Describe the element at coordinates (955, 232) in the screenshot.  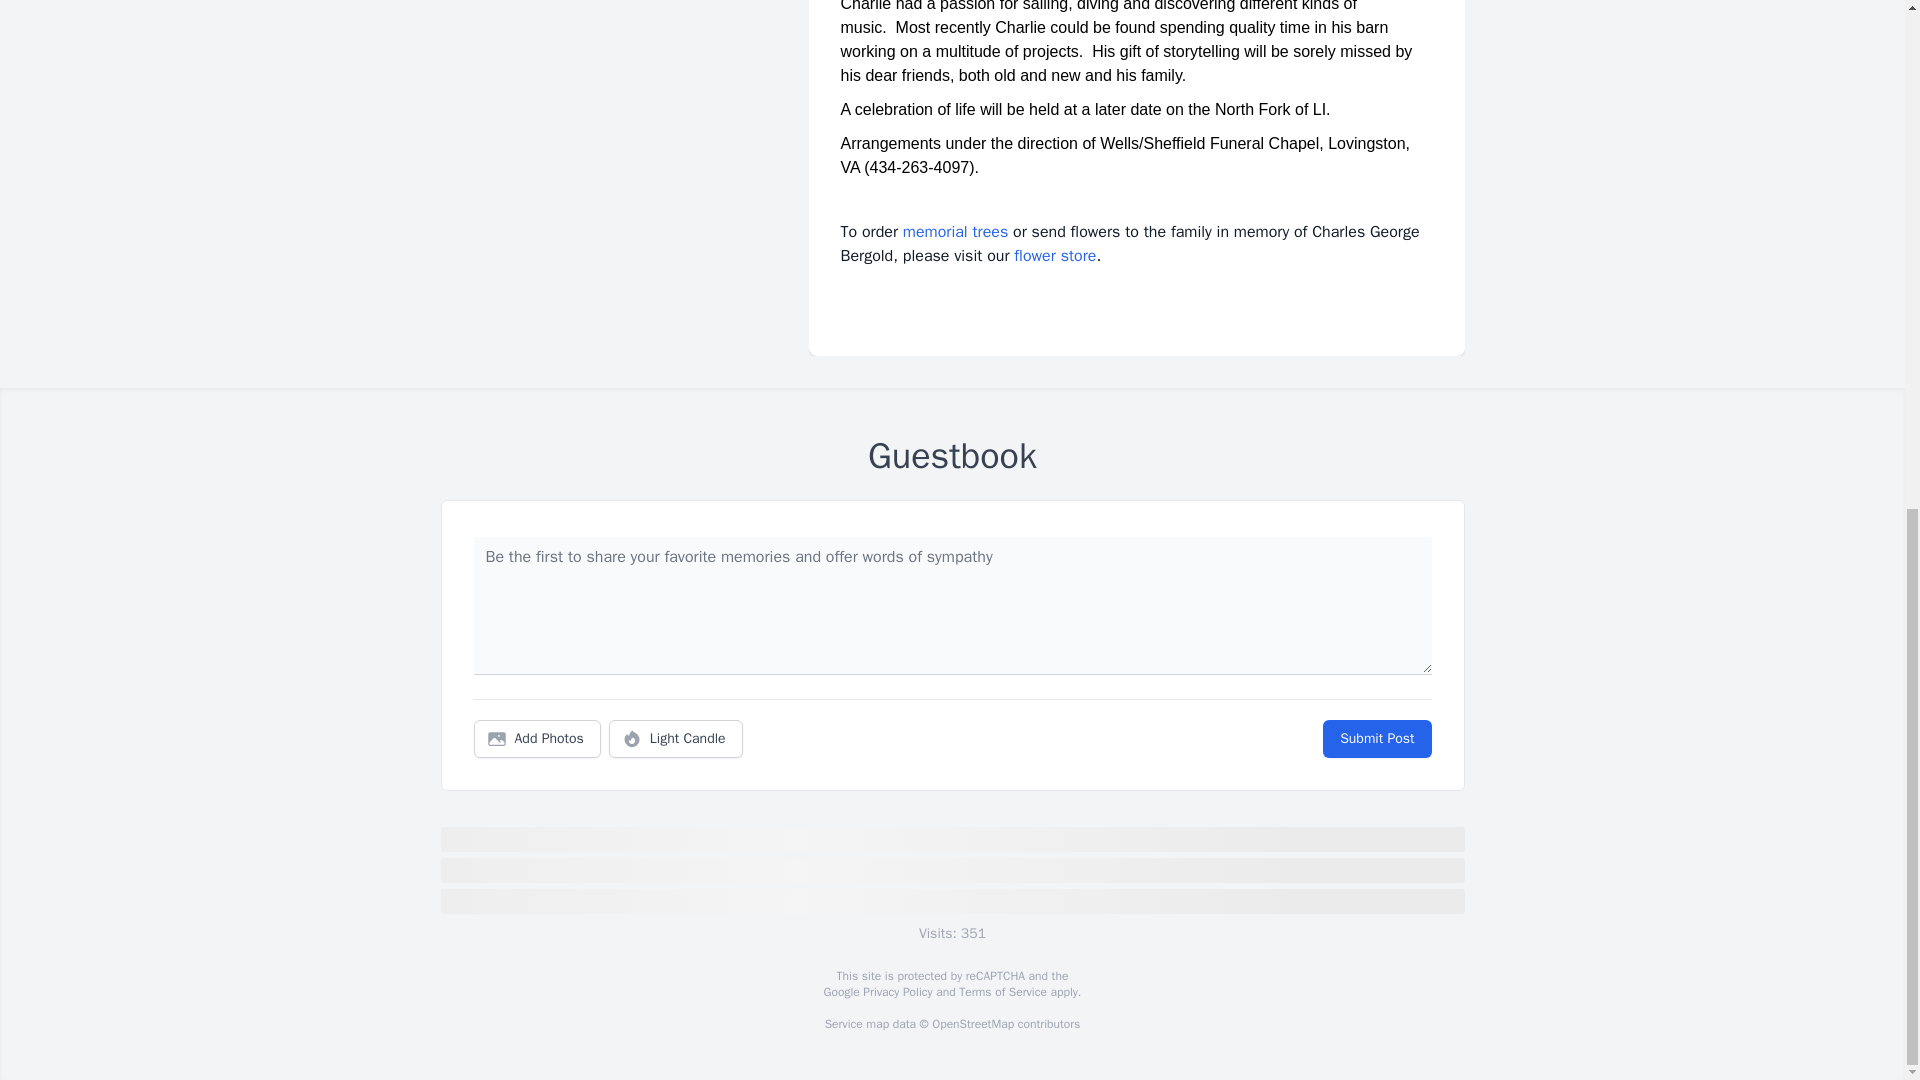
I see `memorial trees` at that location.